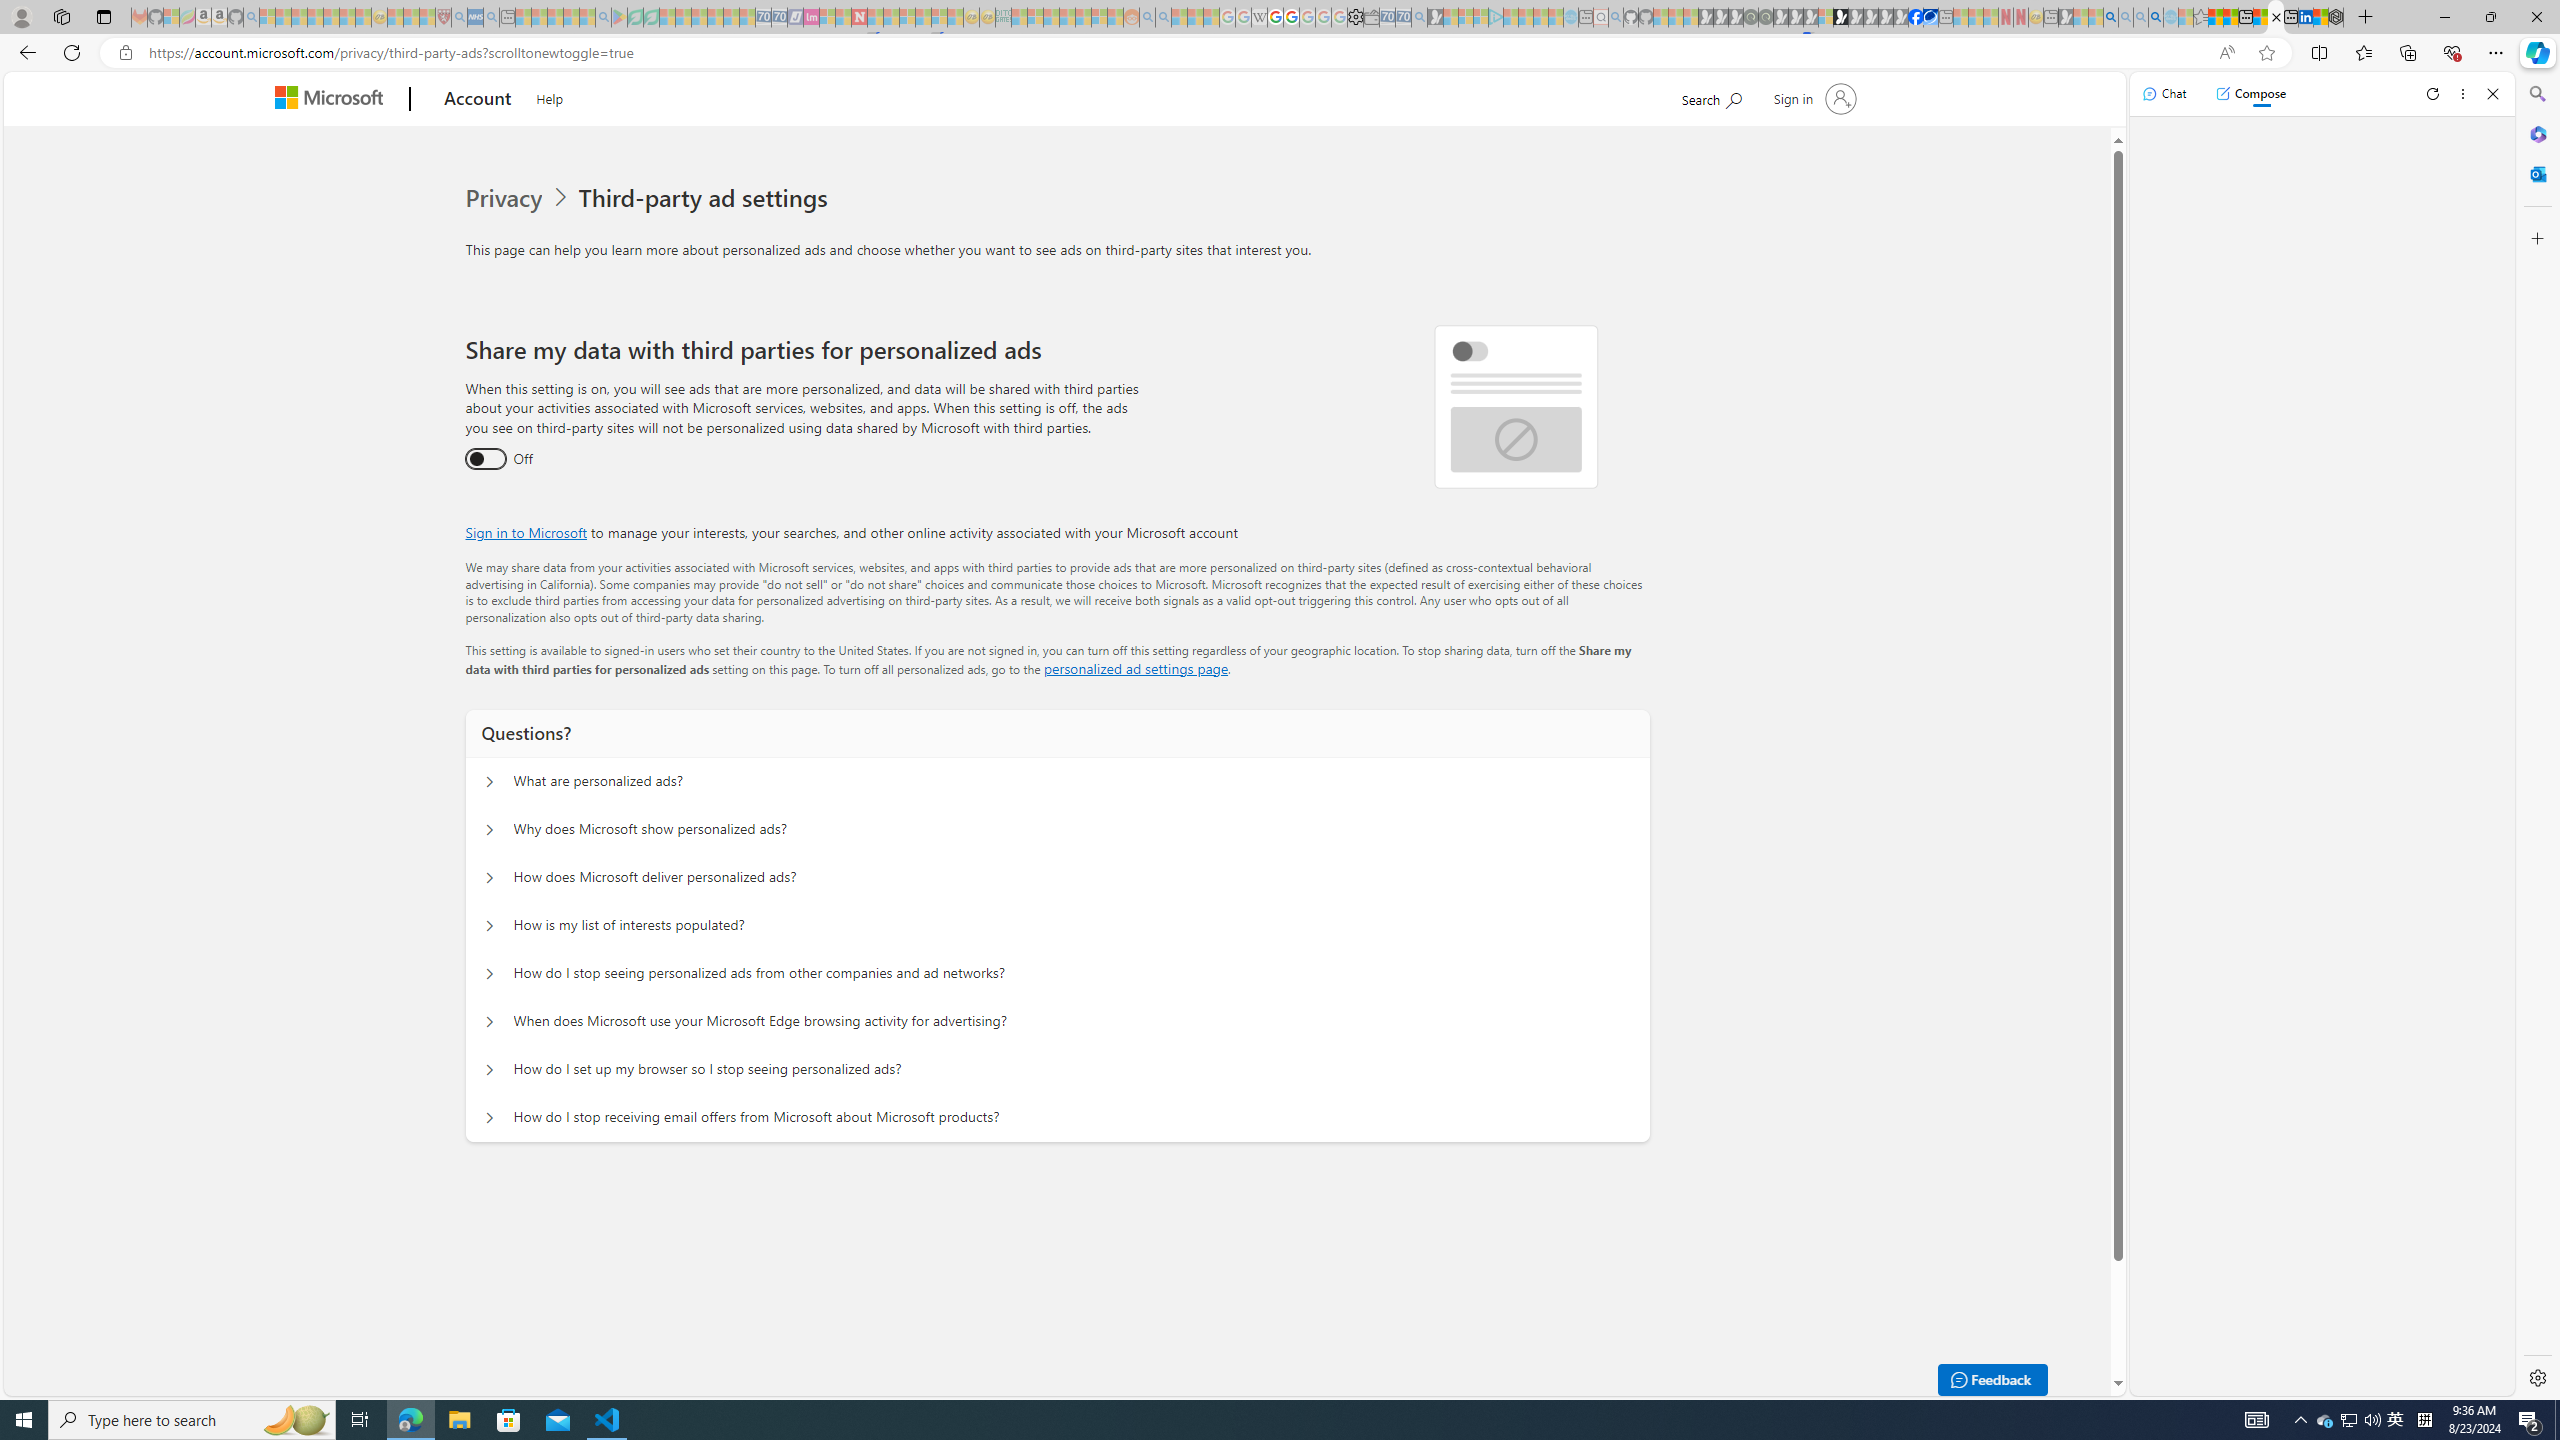 The width and height of the screenshot is (2560, 1440). Describe the element at coordinates (1134, 668) in the screenshot. I see `personalized ad settings page` at that location.